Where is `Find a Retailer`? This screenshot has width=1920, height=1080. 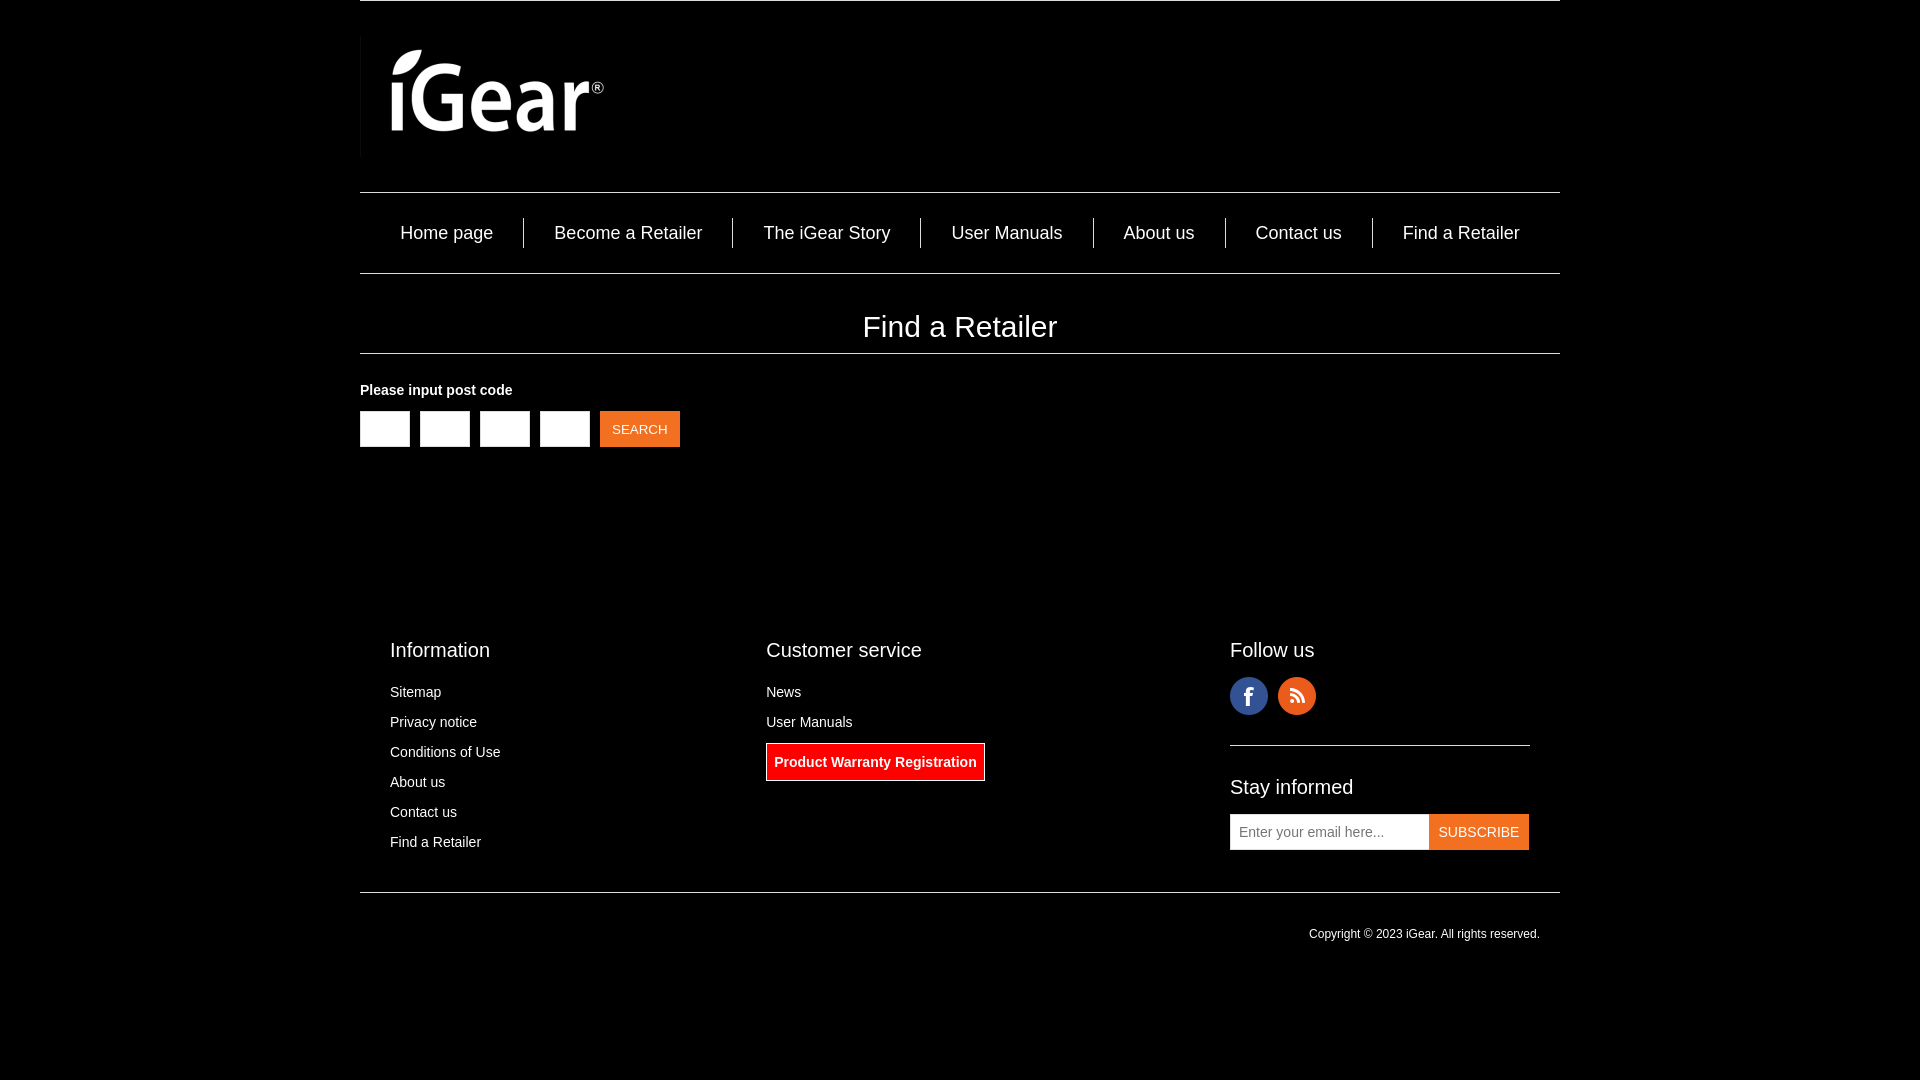 Find a Retailer is located at coordinates (436, 842).